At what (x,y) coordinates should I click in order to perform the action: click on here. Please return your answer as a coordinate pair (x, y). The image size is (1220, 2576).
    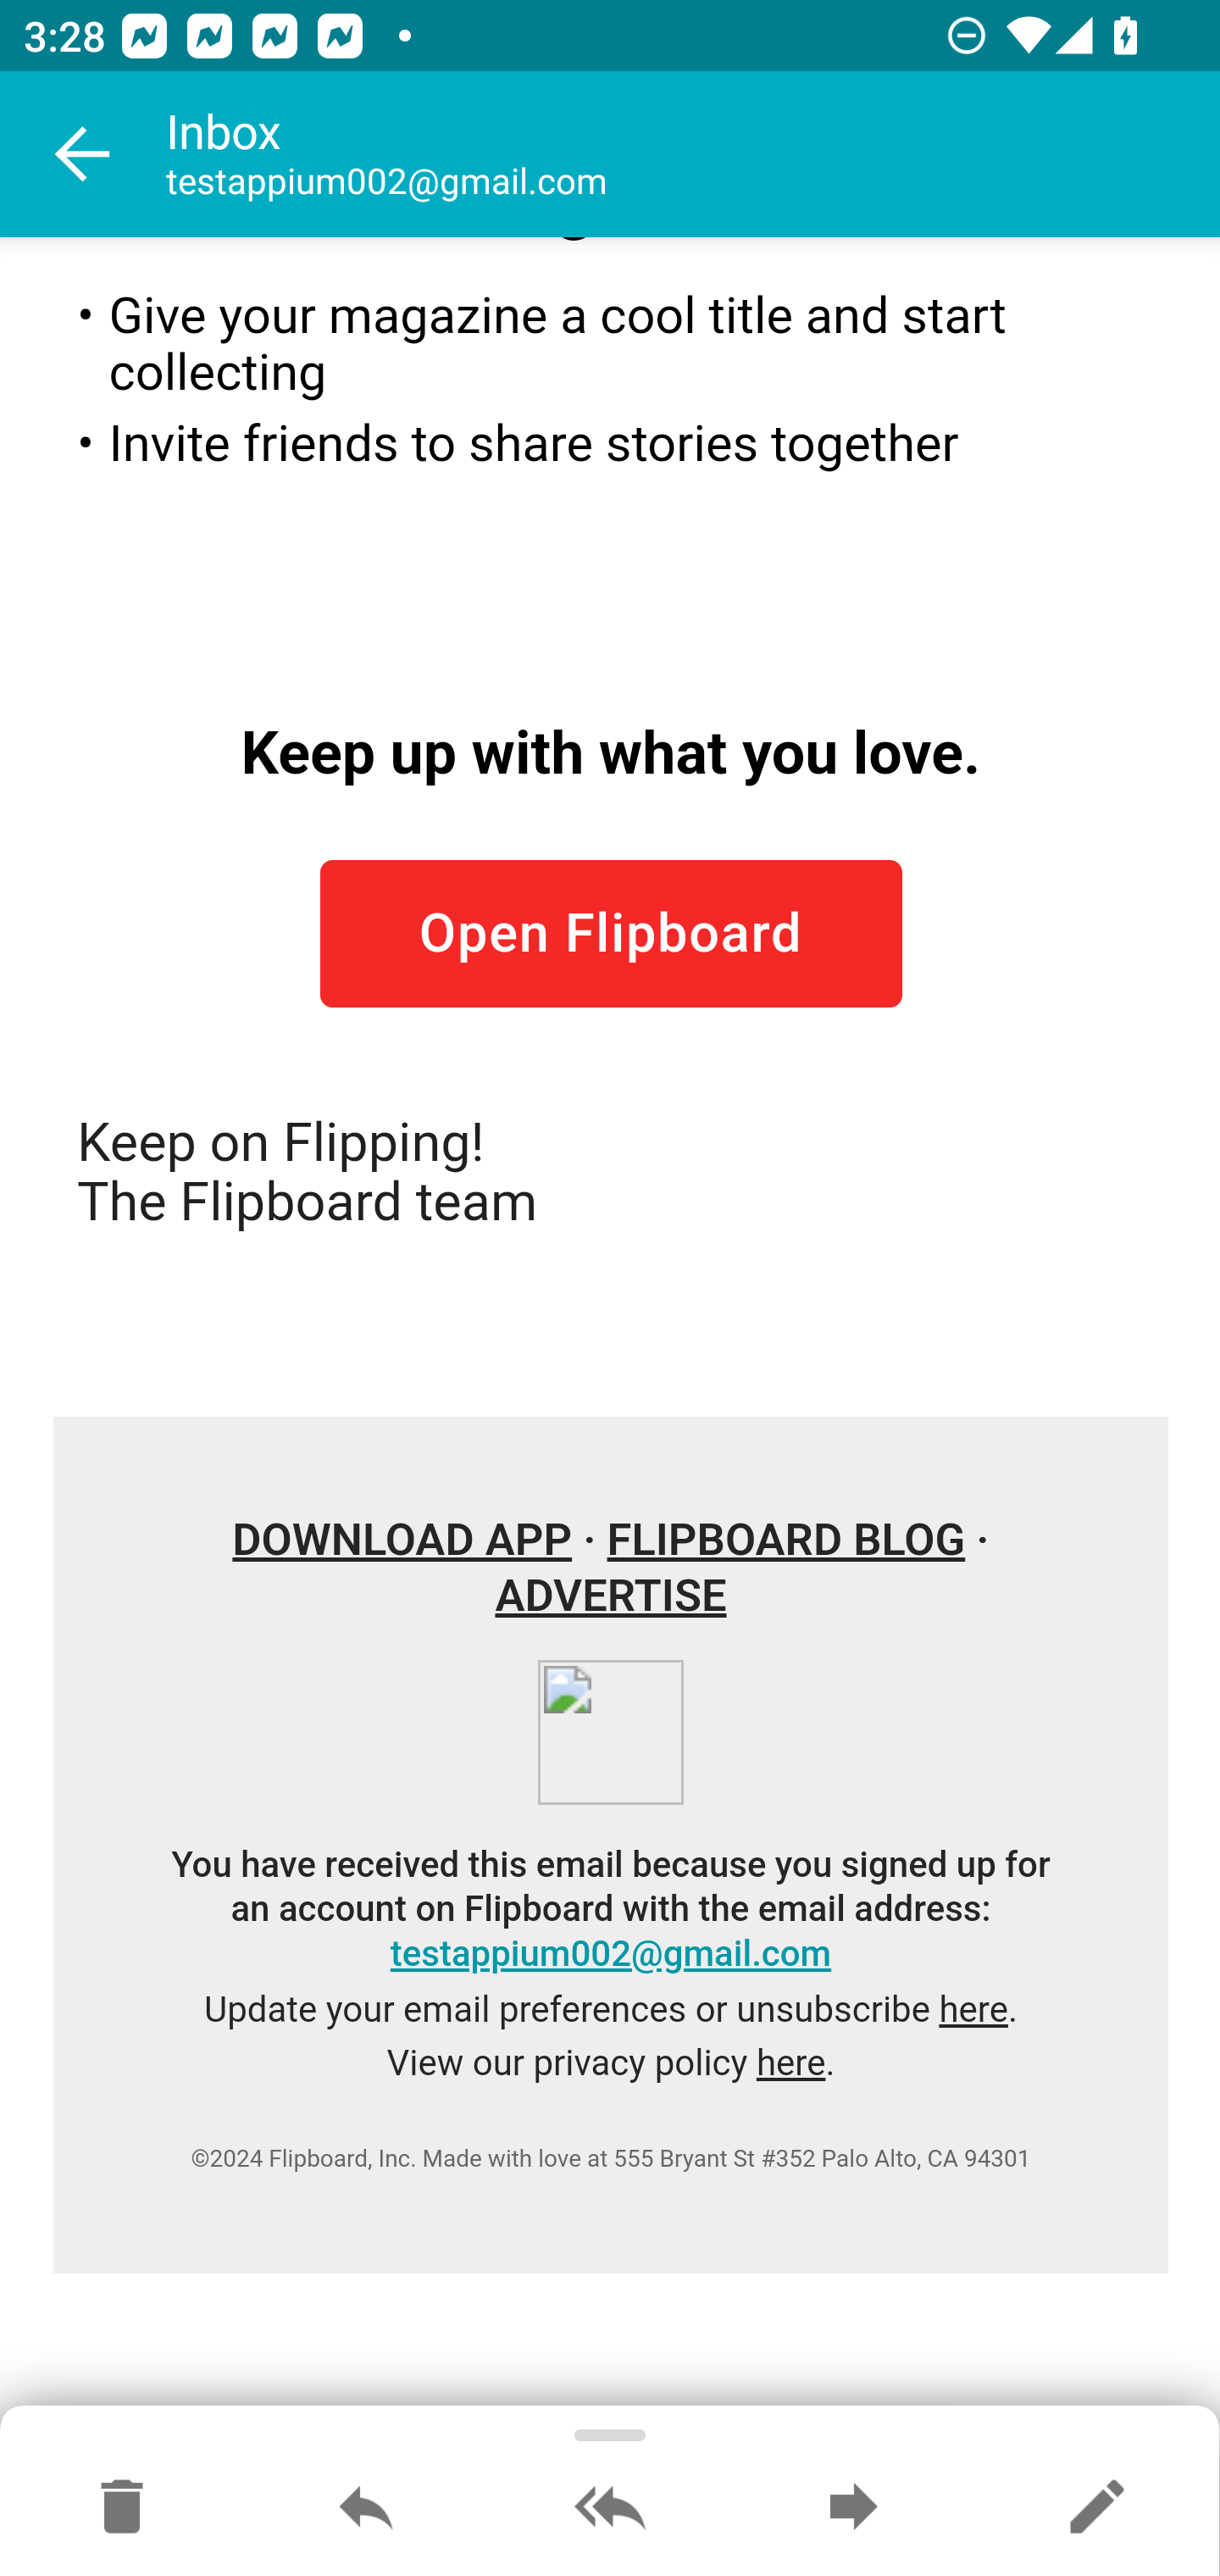
    Looking at the image, I should click on (790, 2066).